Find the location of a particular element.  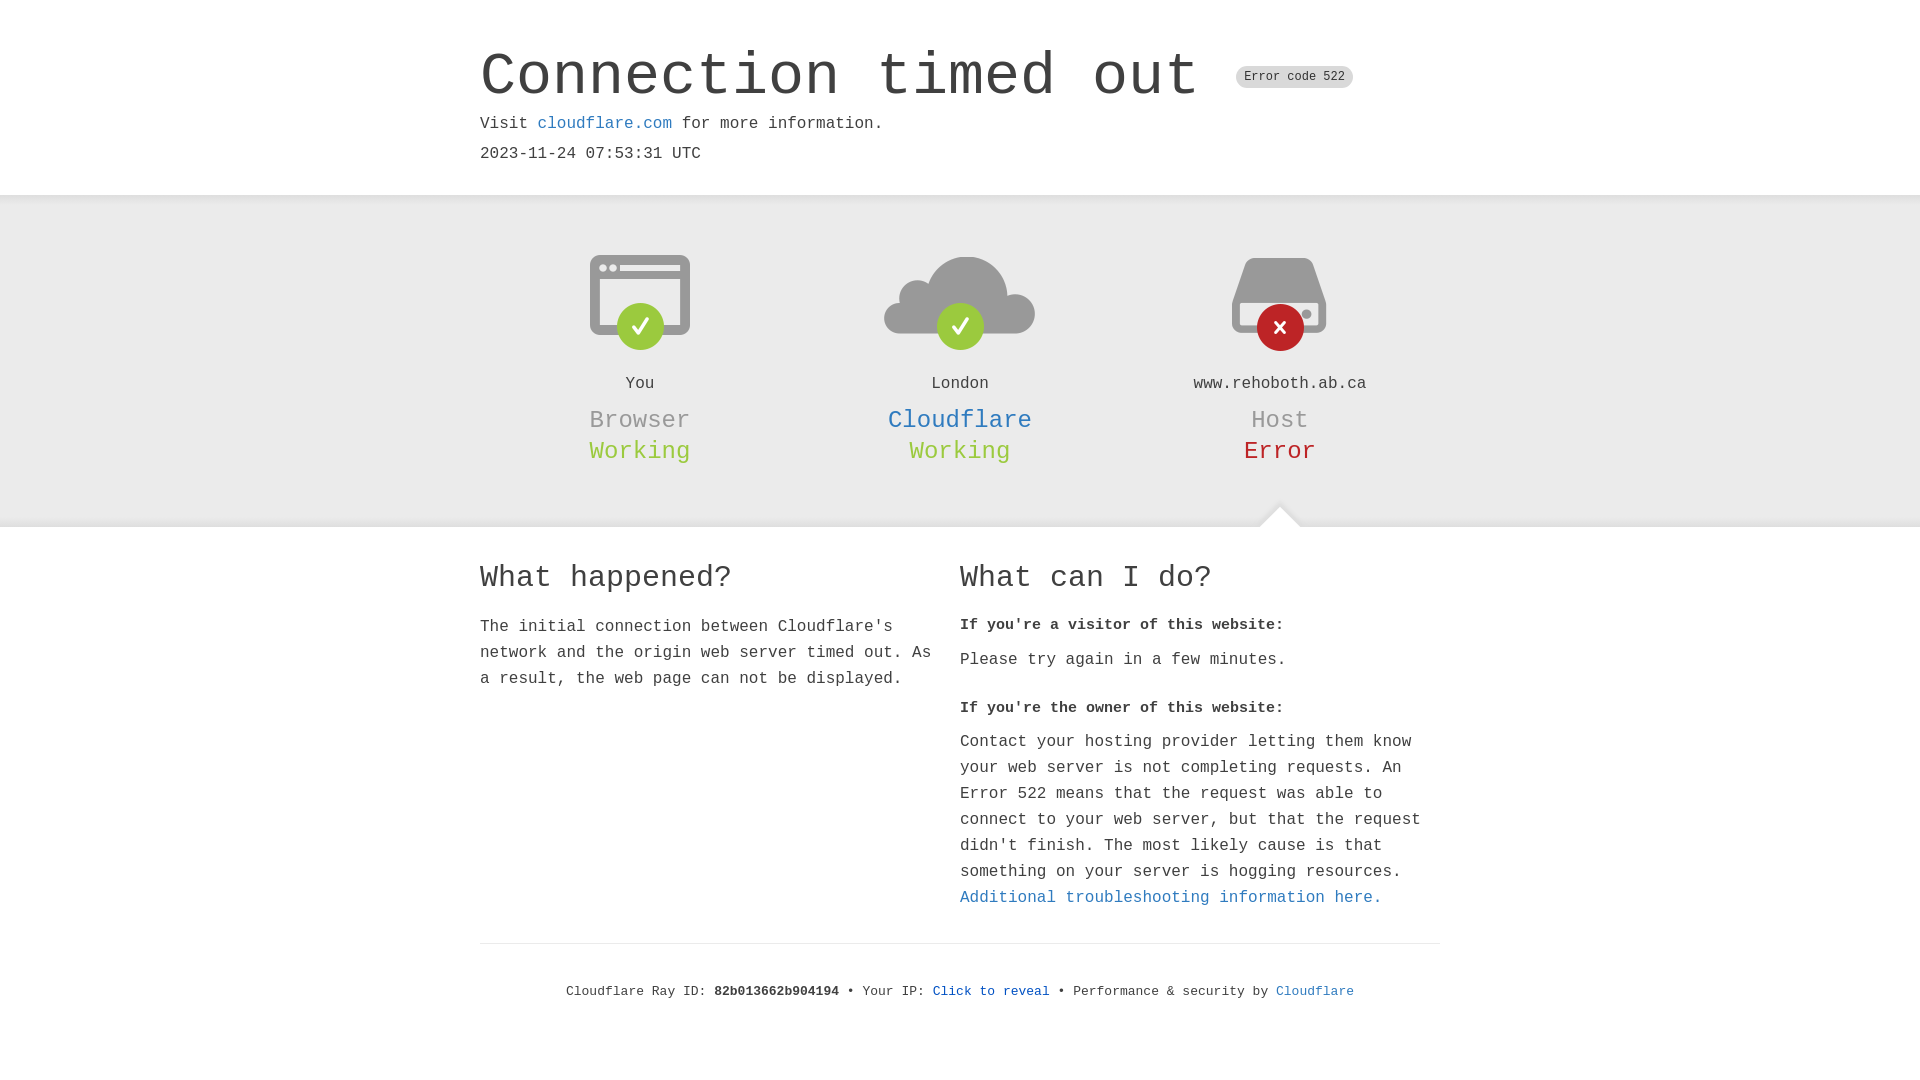

cloudflare.com is located at coordinates (605, 124).